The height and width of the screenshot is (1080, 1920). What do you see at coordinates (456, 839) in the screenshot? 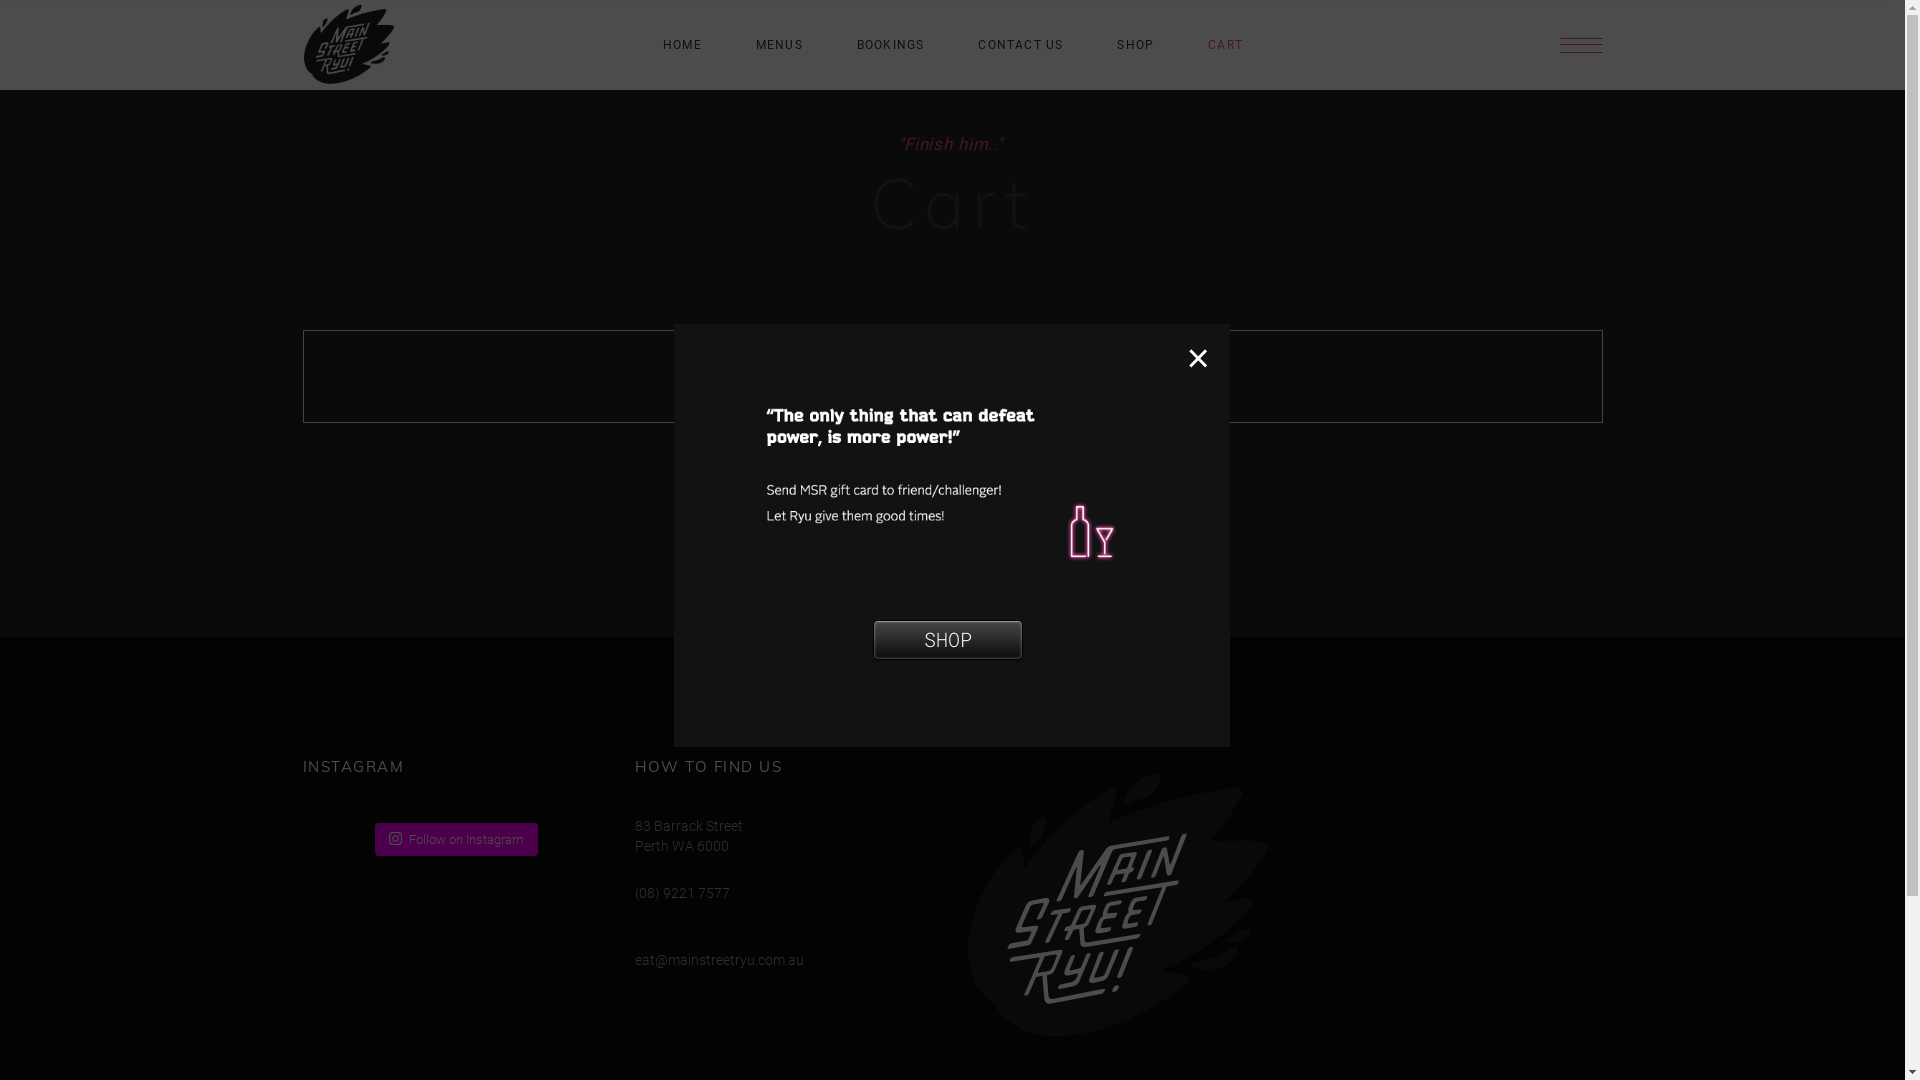
I see `Follow on Instagram` at bounding box center [456, 839].